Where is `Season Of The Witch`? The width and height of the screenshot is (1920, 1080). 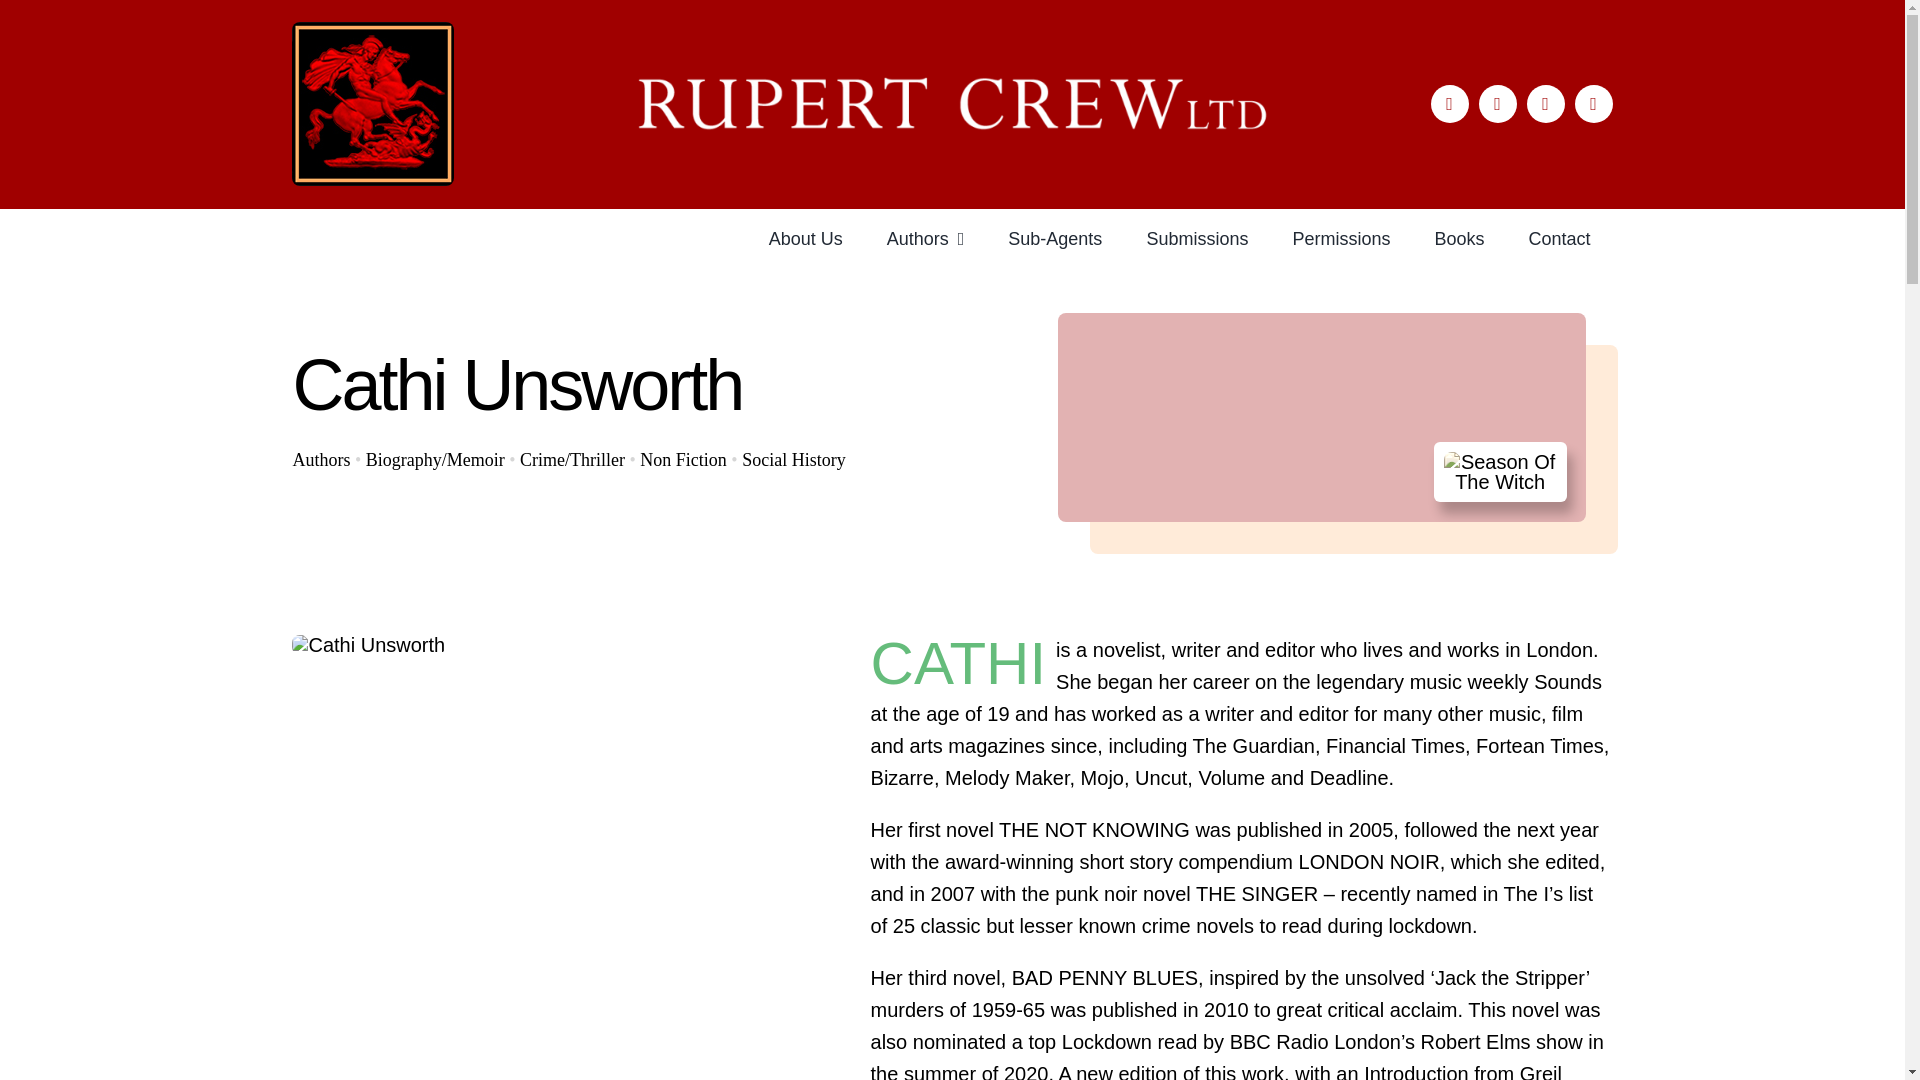
Season Of The Witch is located at coordinates (1500, 472).